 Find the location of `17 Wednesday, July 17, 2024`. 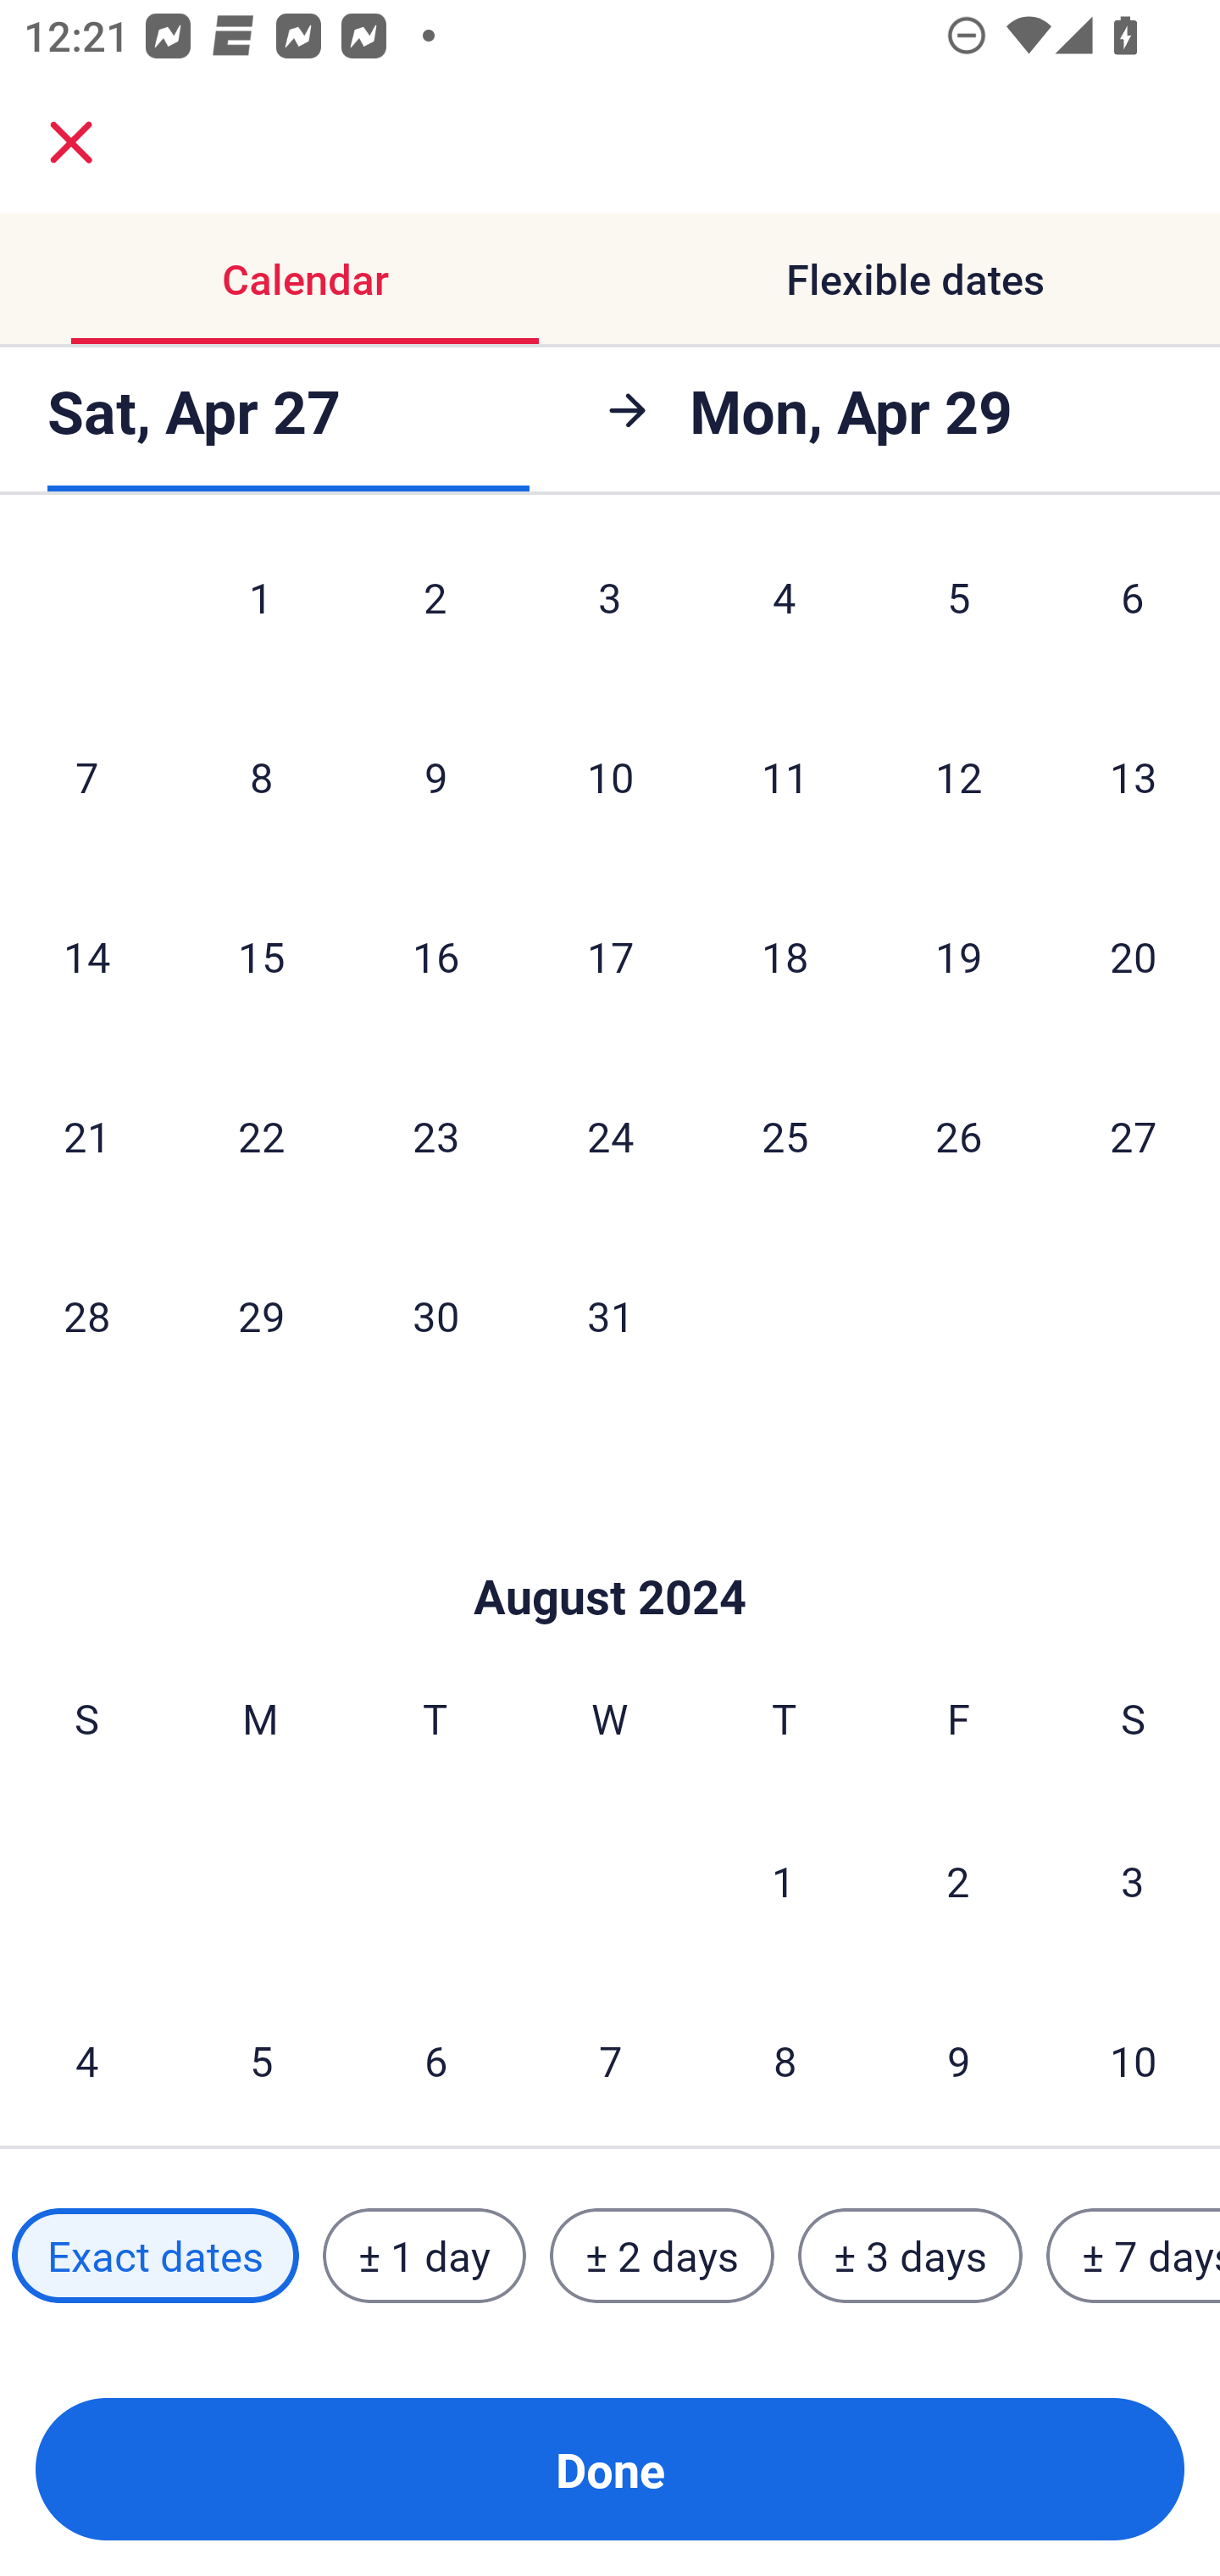

17 Wednesday, July 17, 2024 is located at coordinates (610, 957).